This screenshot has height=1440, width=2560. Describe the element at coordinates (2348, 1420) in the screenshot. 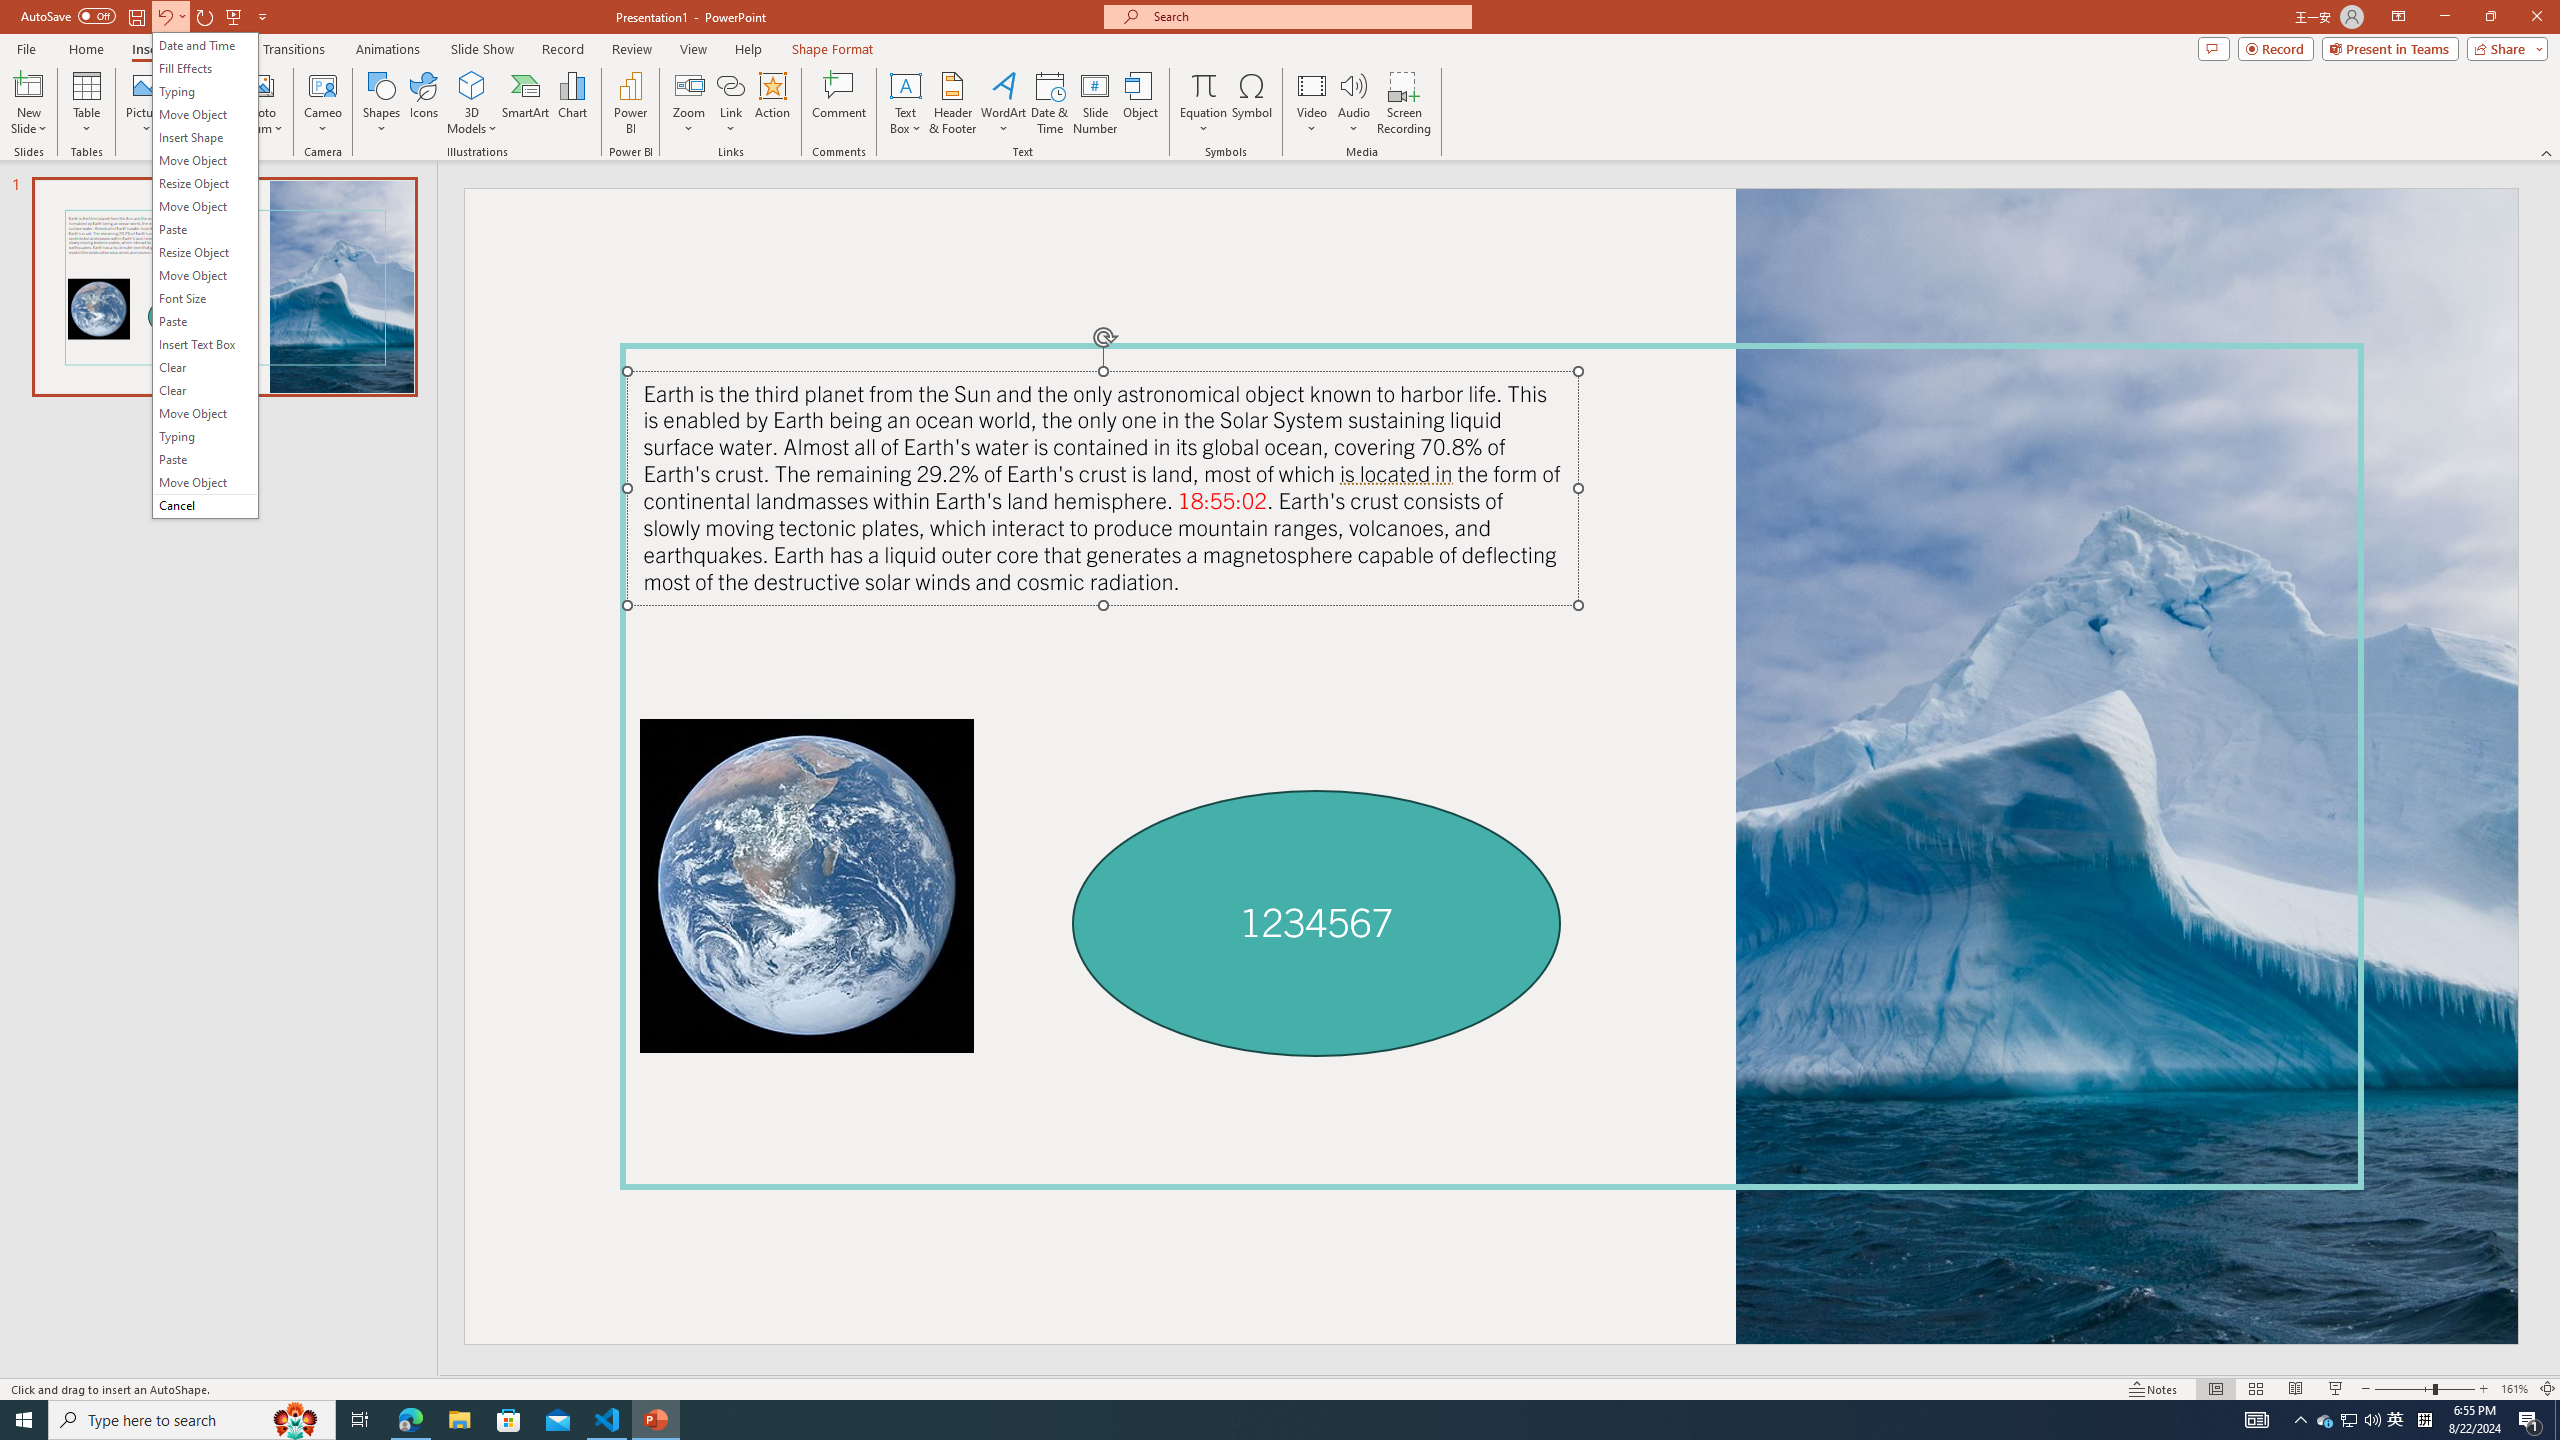

I see `Link` at that location.